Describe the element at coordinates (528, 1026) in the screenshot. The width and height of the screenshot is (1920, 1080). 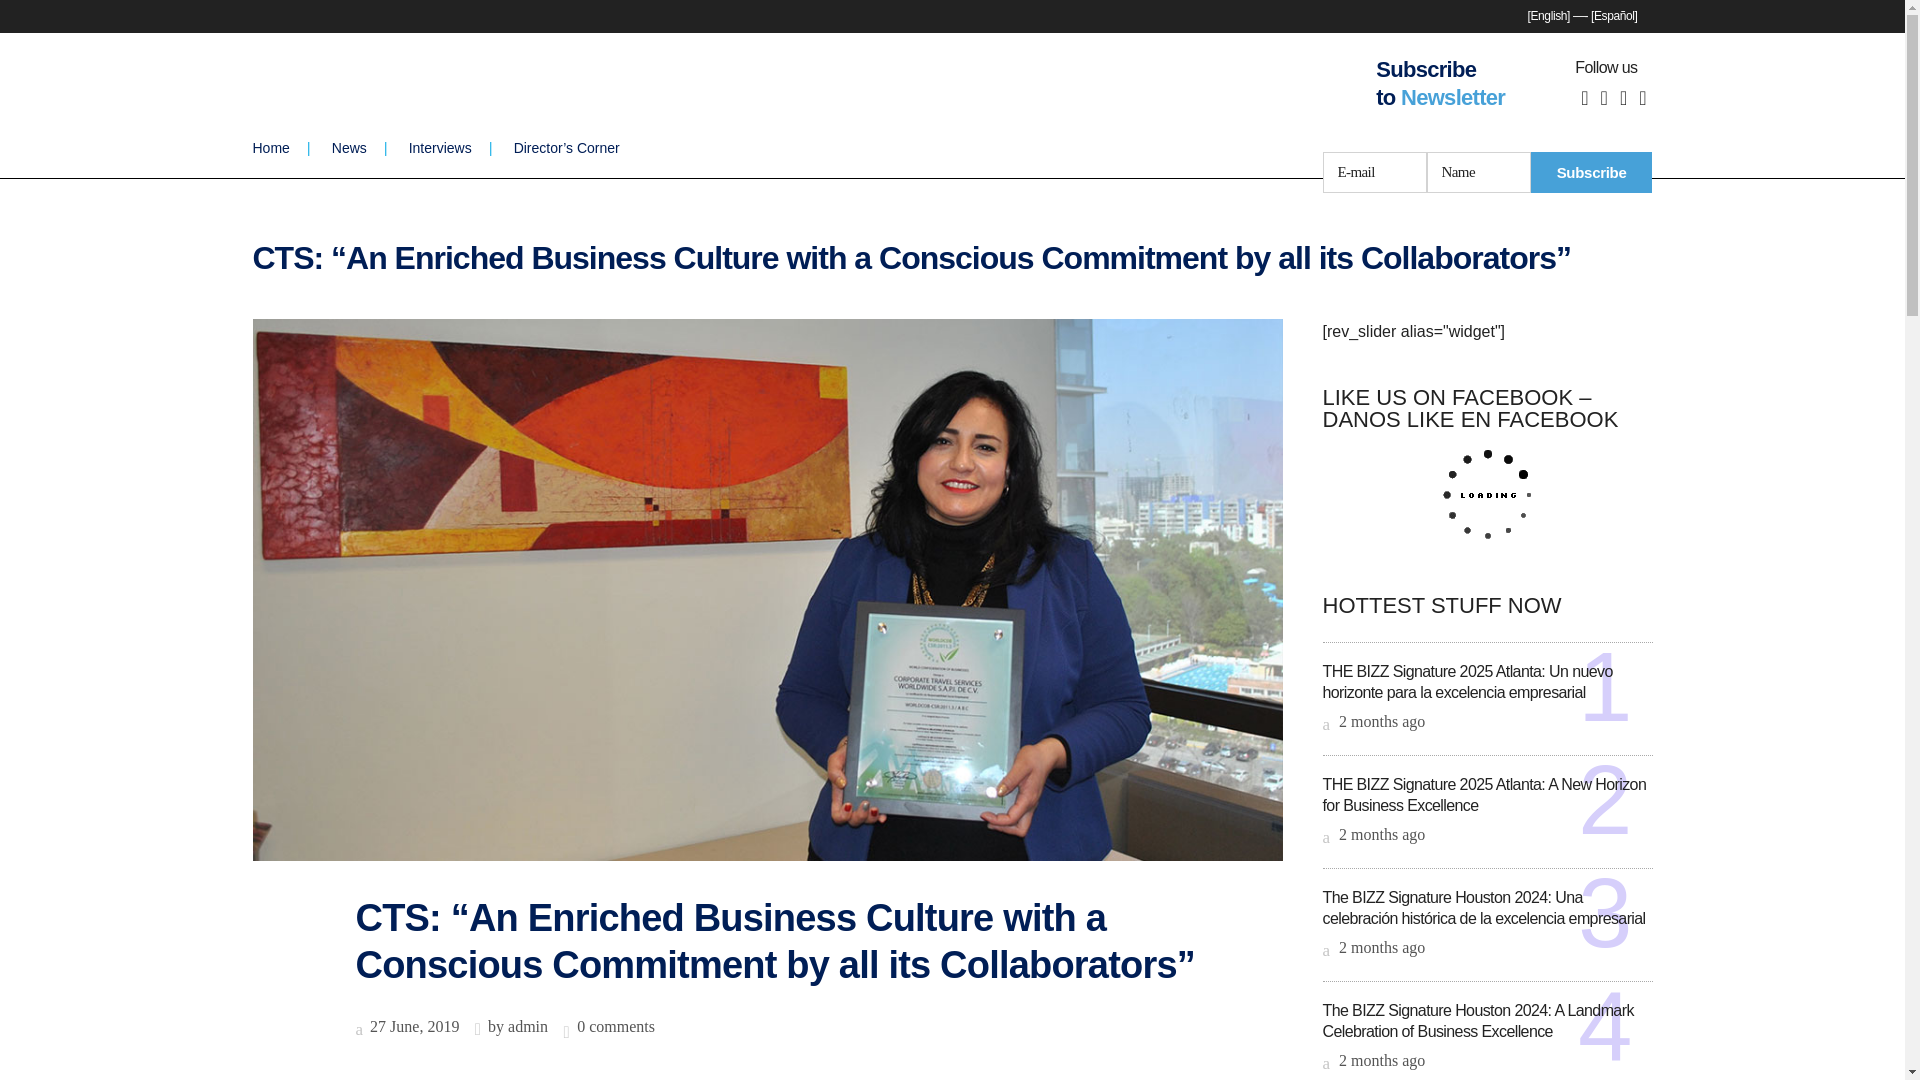
I see `admin` at that location.